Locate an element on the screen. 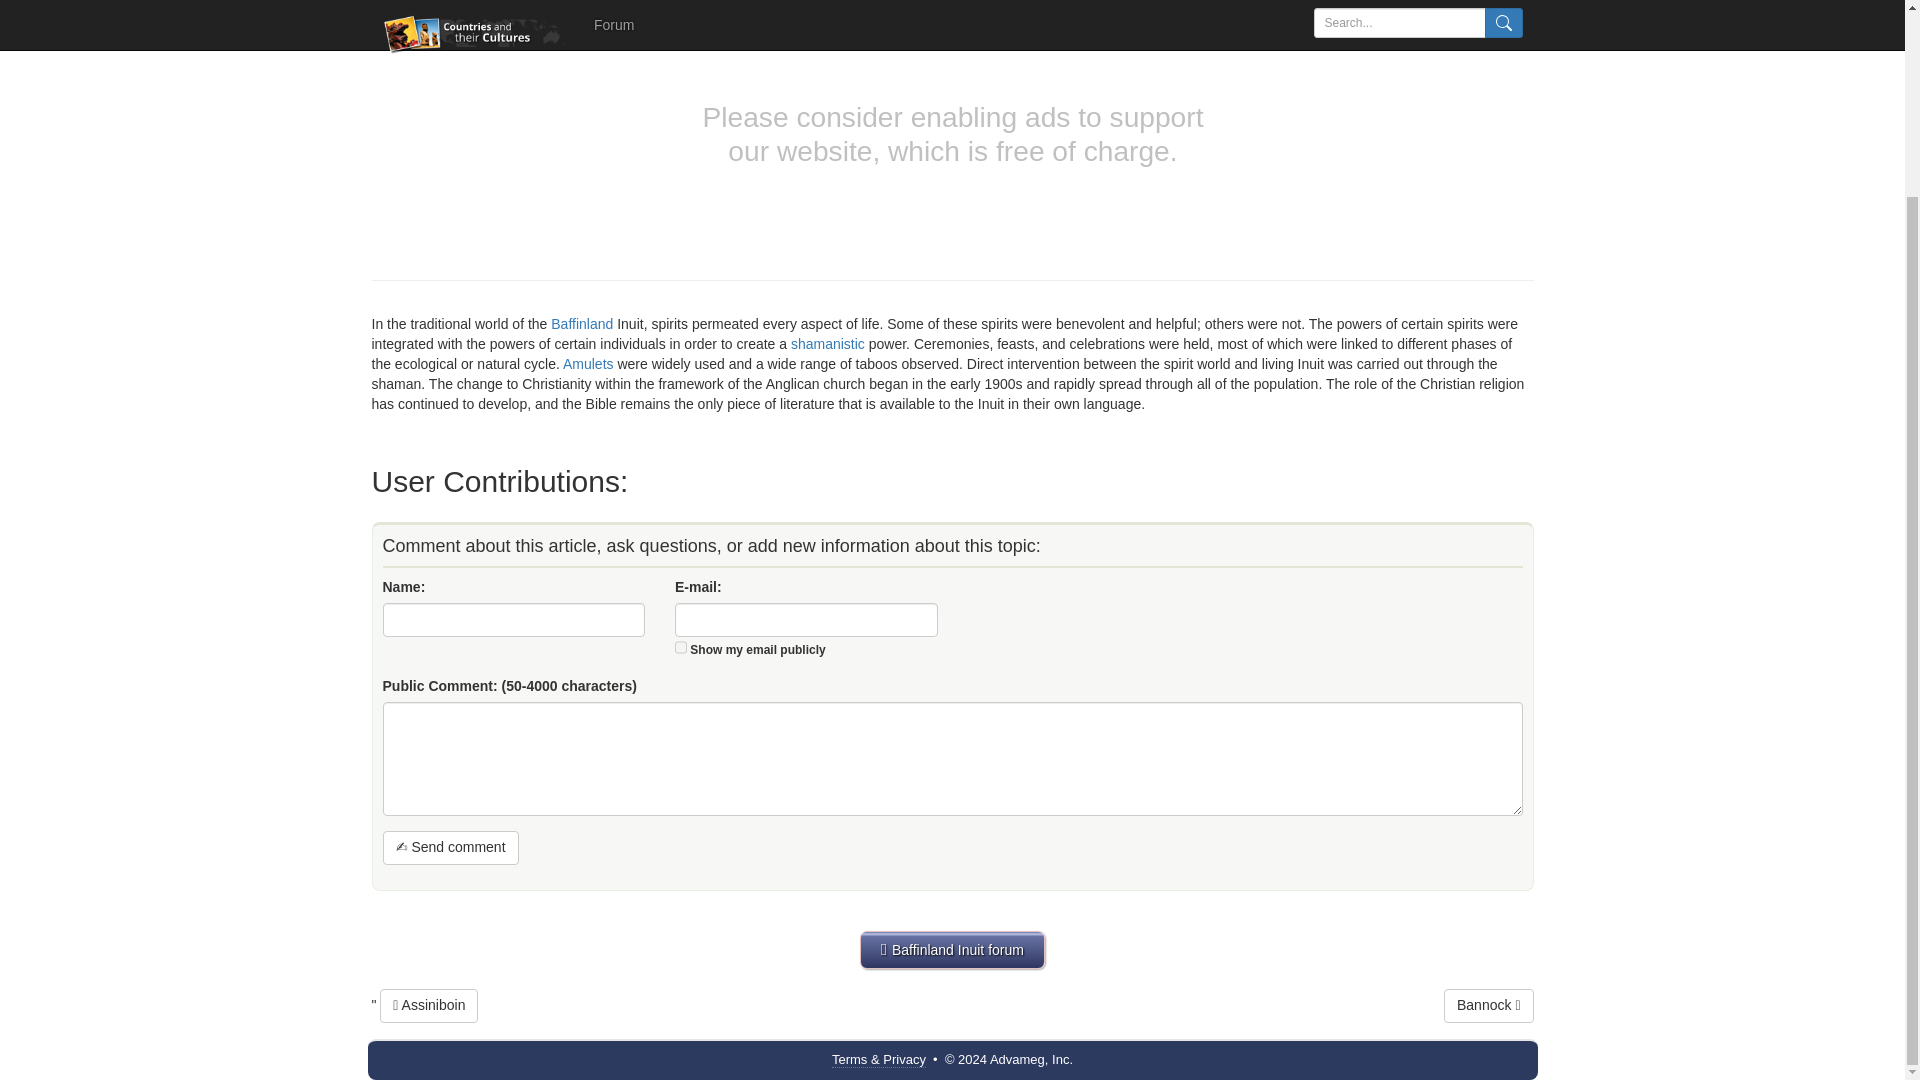  1 is located at coordinates (681, 648).